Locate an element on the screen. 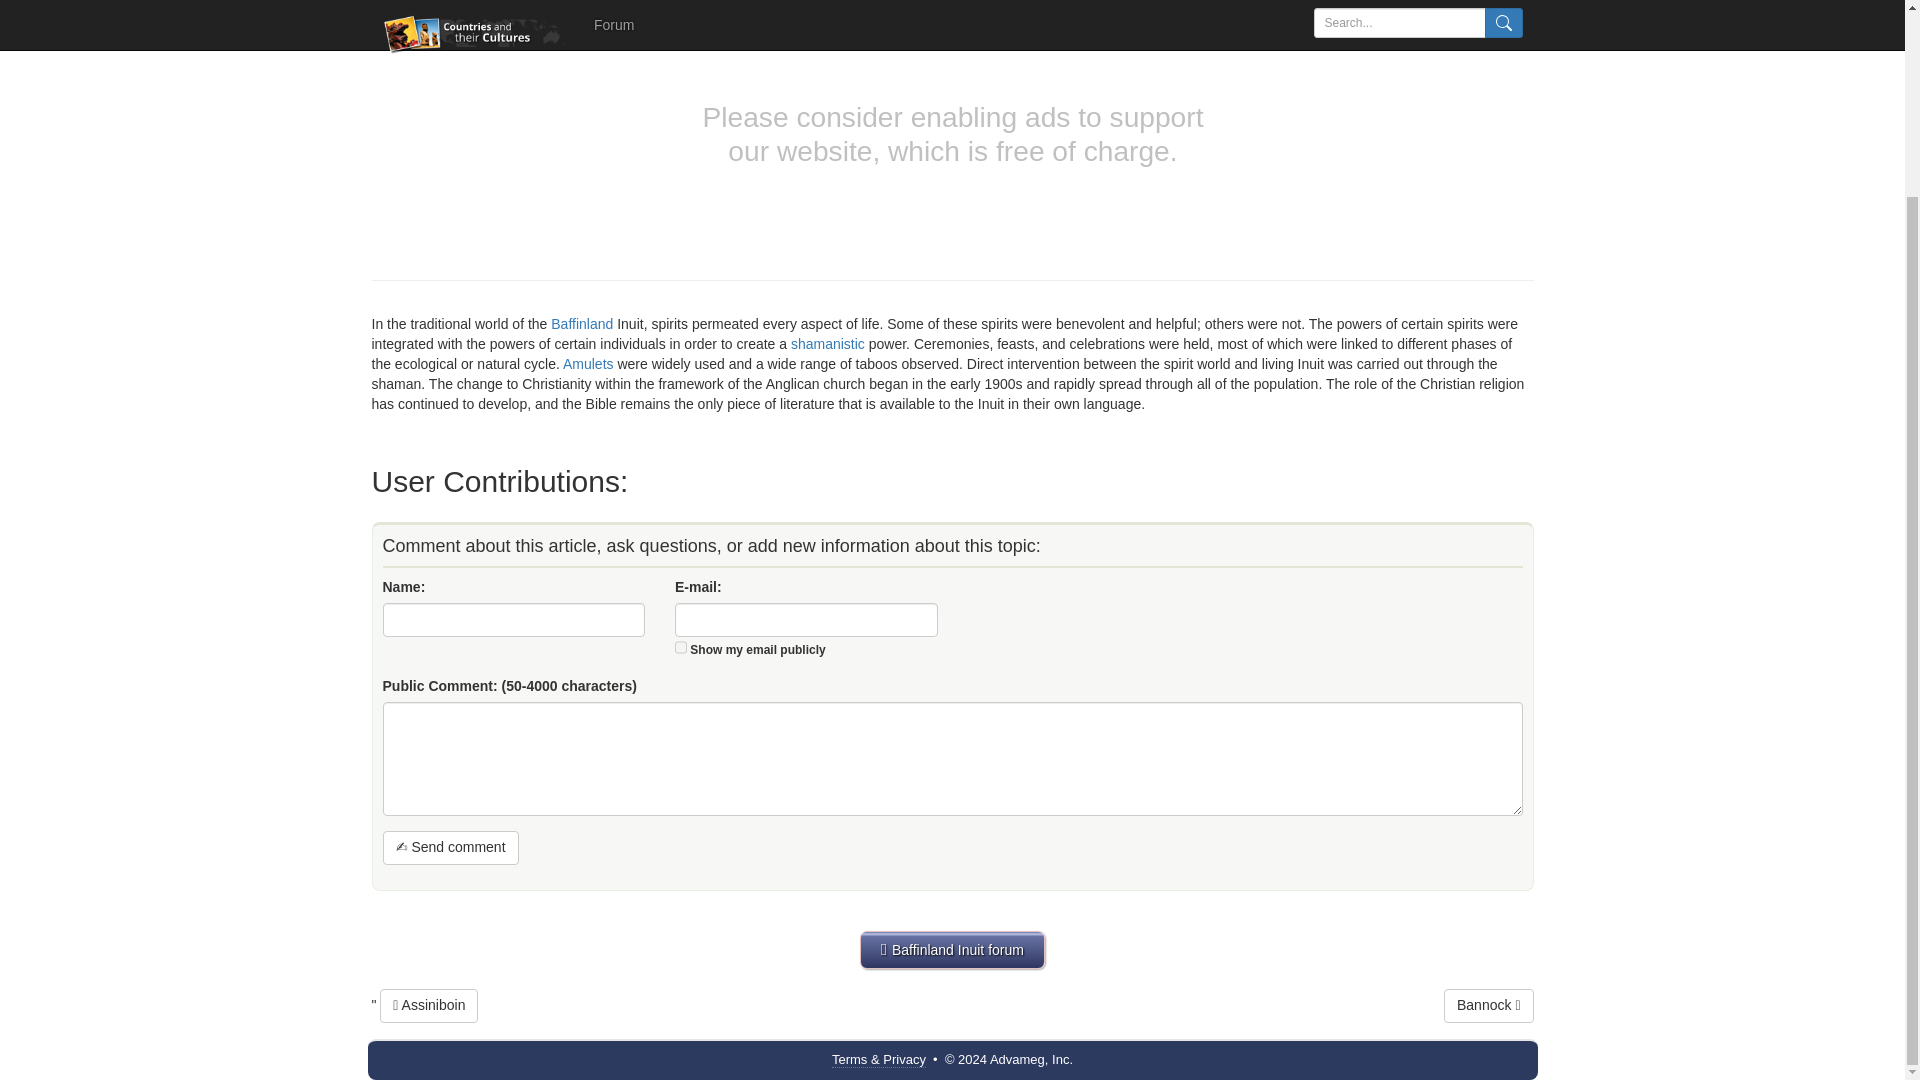  1 is located at coordinates (681, 648).